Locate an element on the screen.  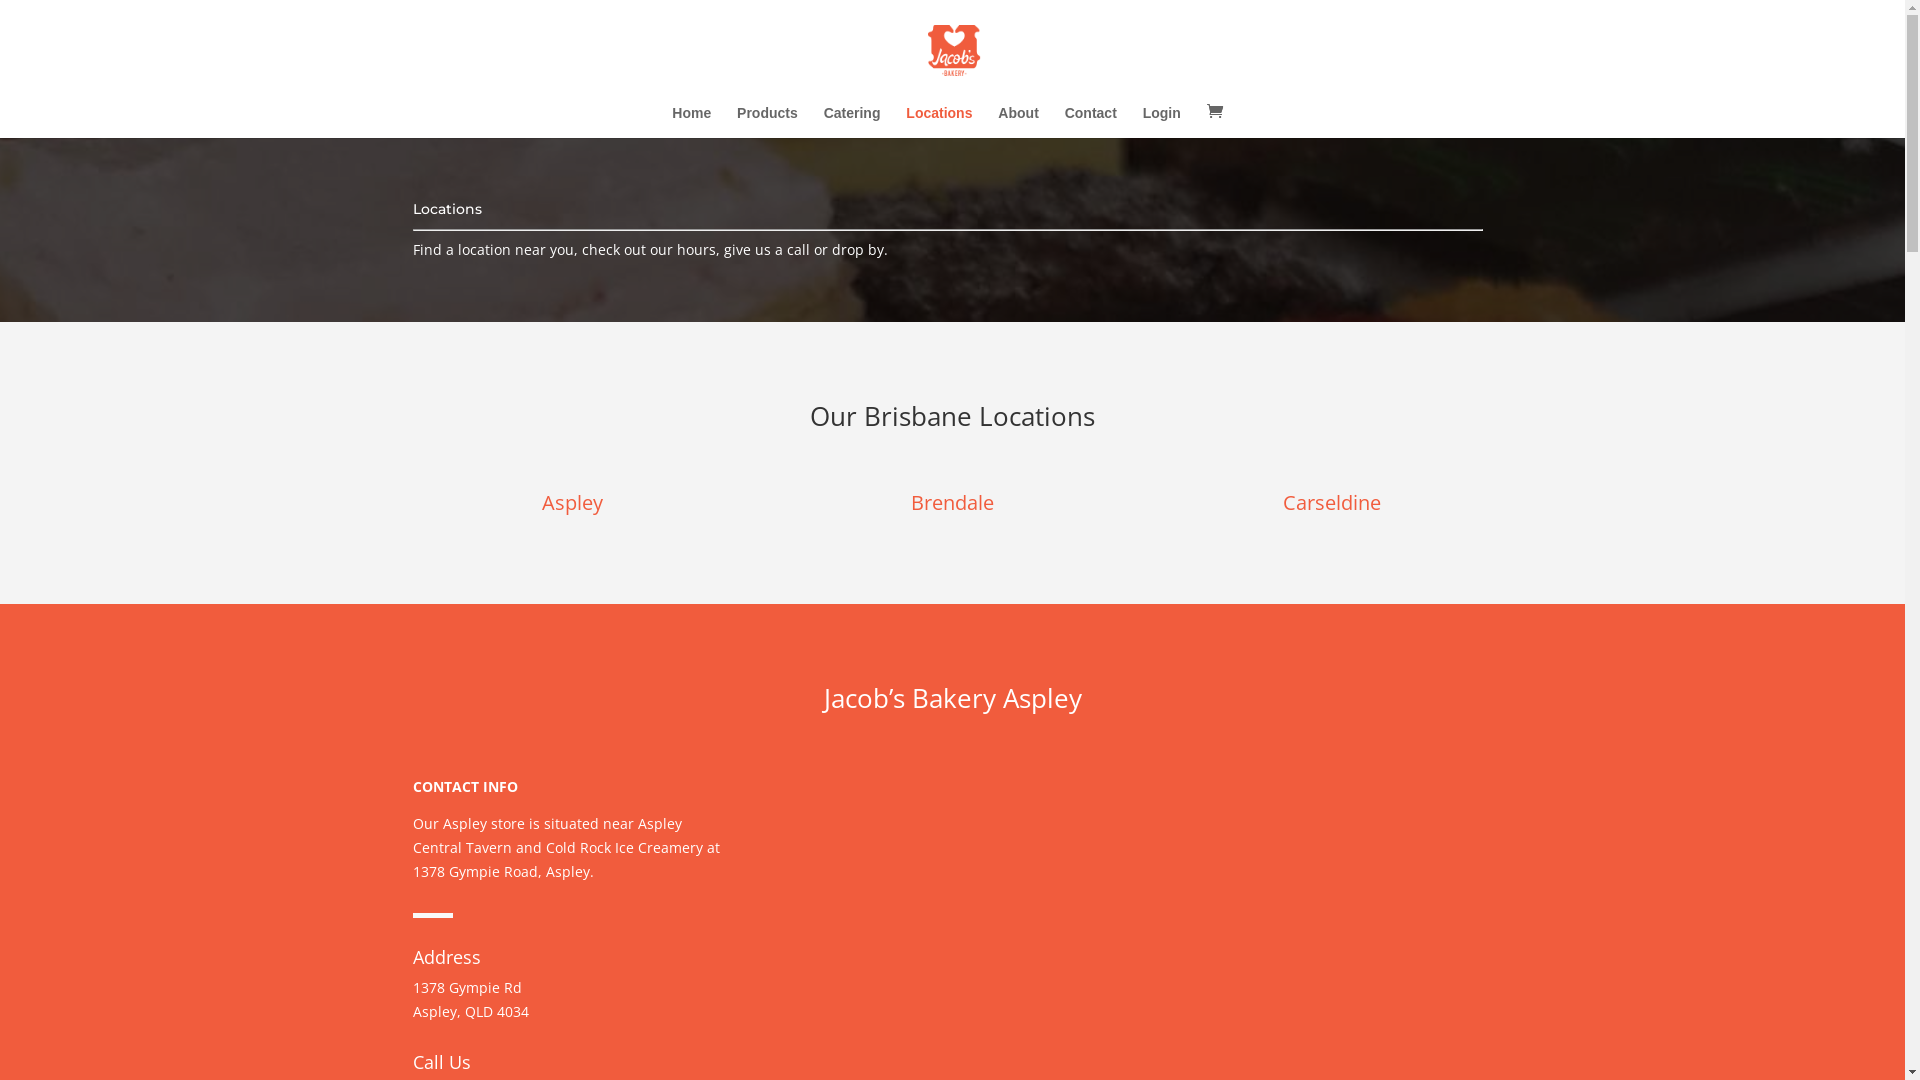
Contact is located at coordinates (1091, 122).